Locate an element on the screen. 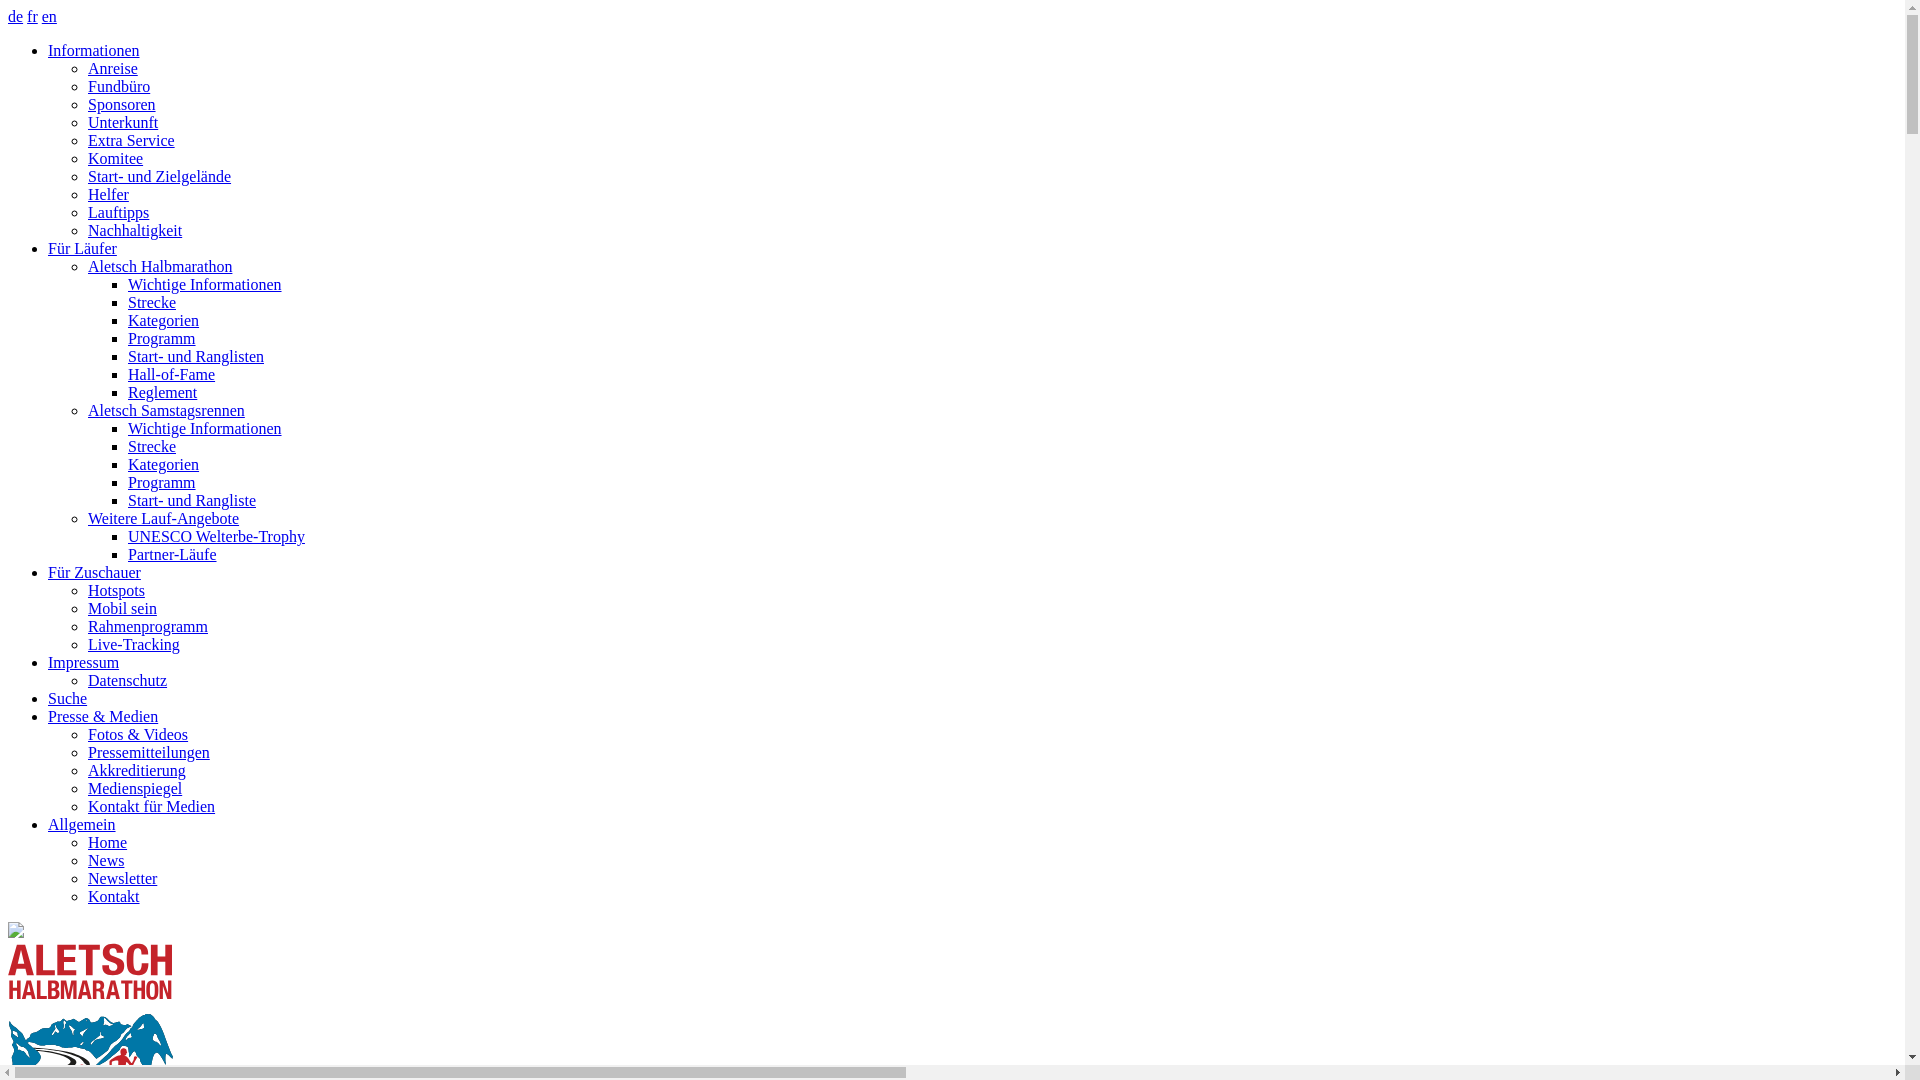  Live-Tracking is located at coordinates (134, 644).